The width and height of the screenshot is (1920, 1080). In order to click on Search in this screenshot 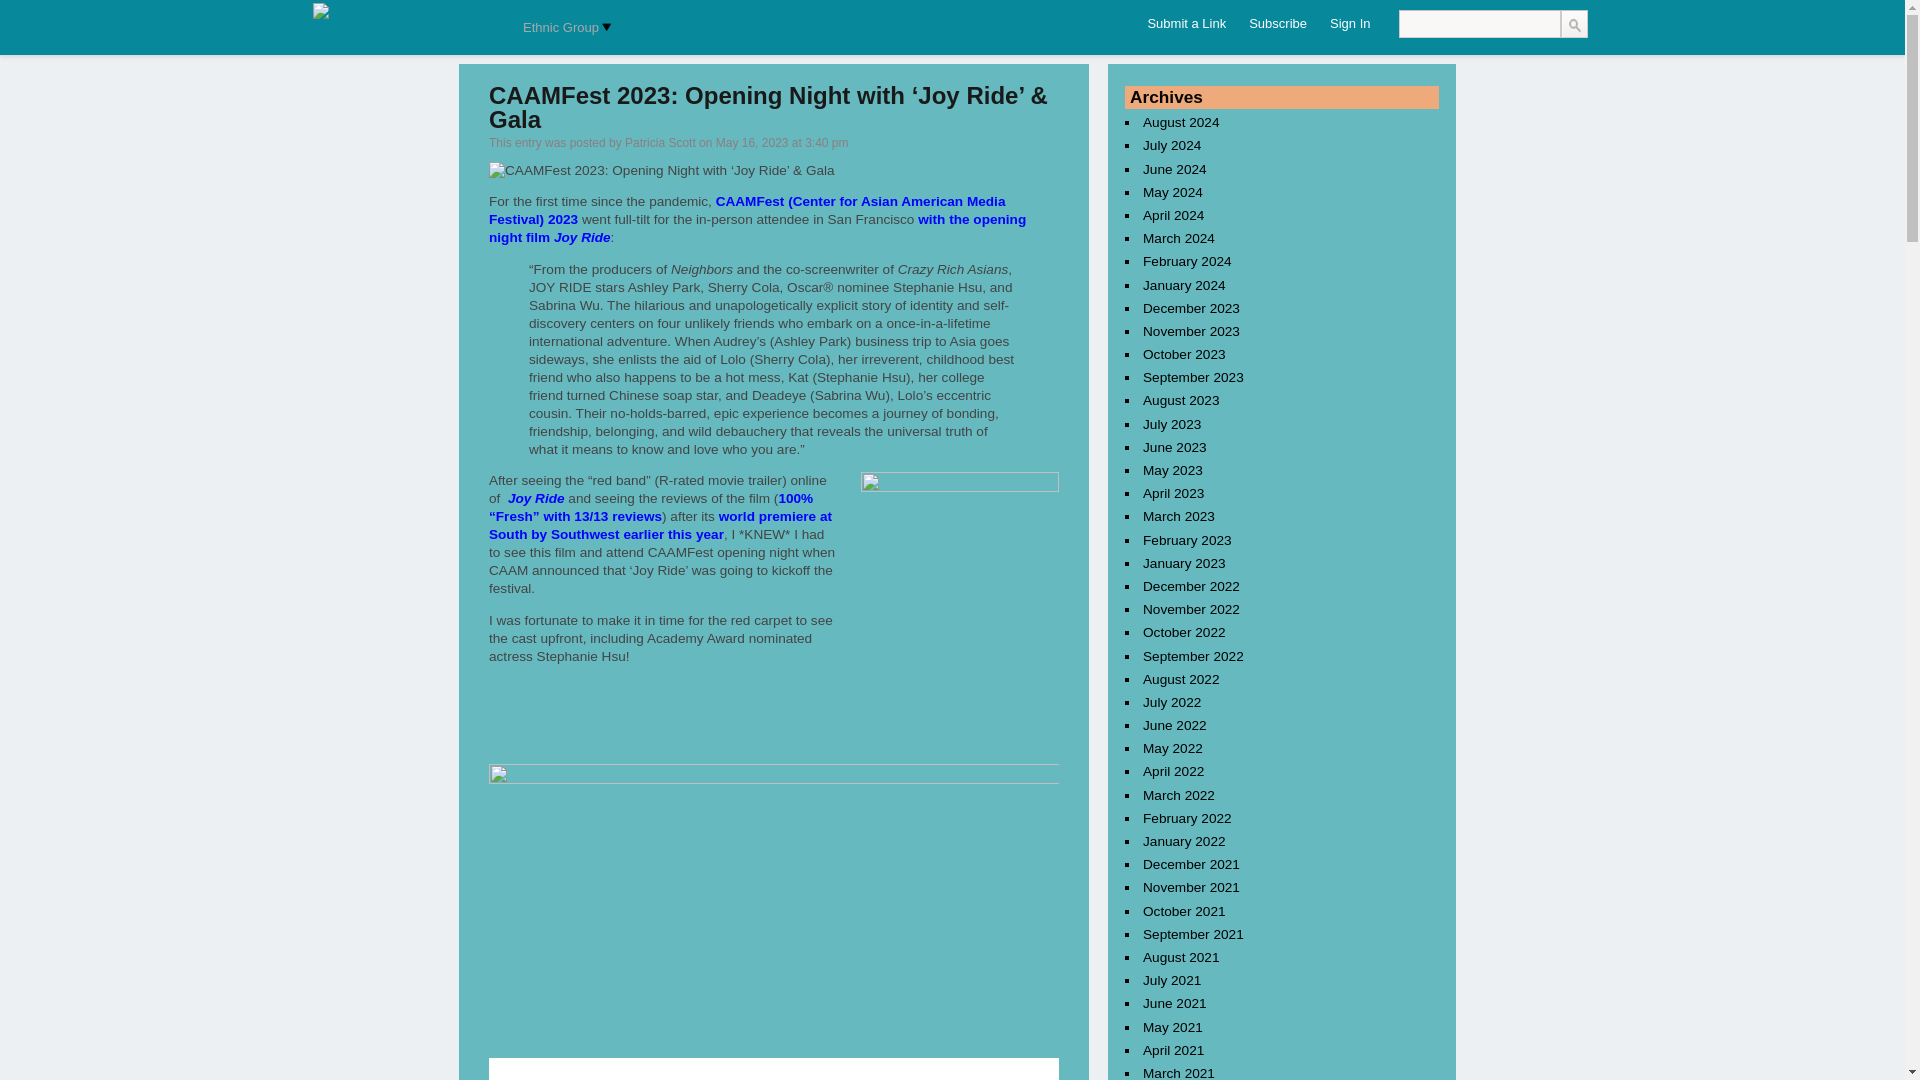, I will do `click(1573, 23)`.